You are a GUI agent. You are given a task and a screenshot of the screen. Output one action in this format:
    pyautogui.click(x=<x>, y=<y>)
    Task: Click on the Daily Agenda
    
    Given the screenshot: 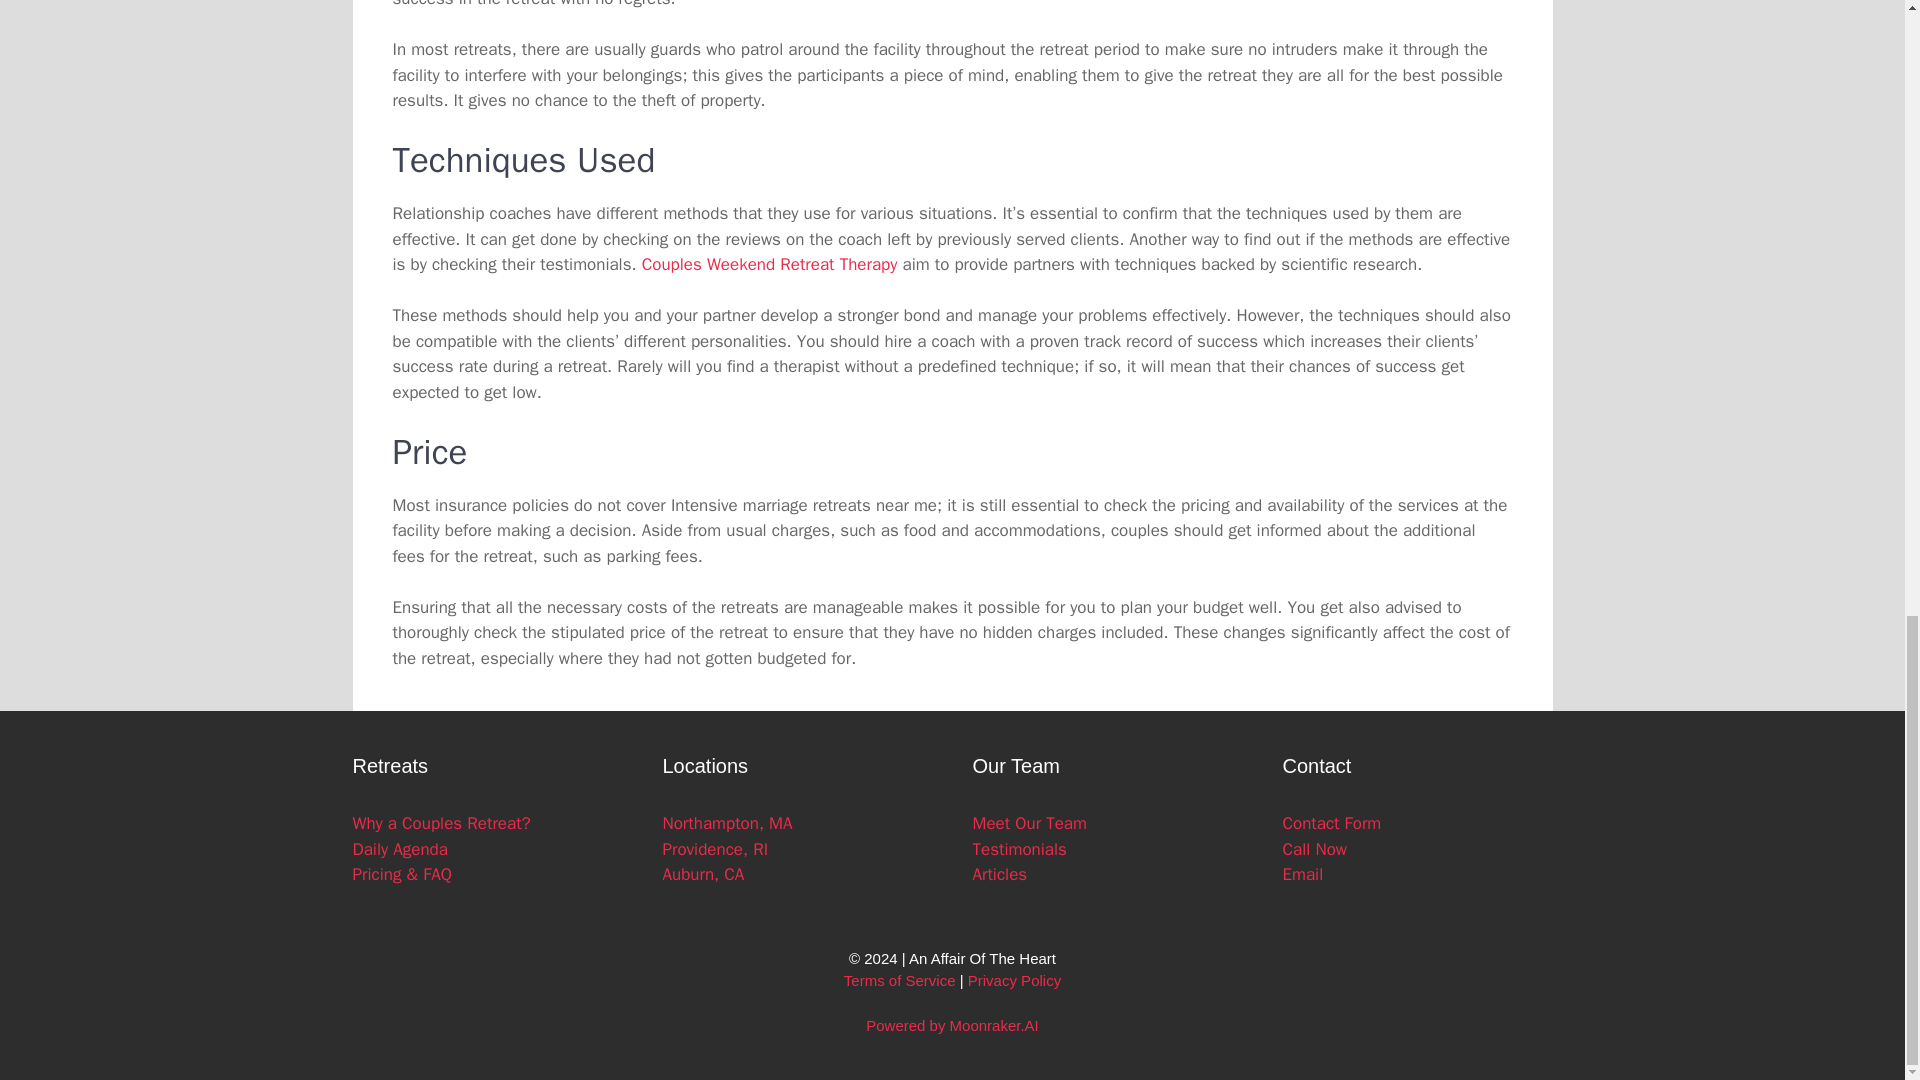 What is the action you would take?
    pyautogui.click(x=399, y=848)
    